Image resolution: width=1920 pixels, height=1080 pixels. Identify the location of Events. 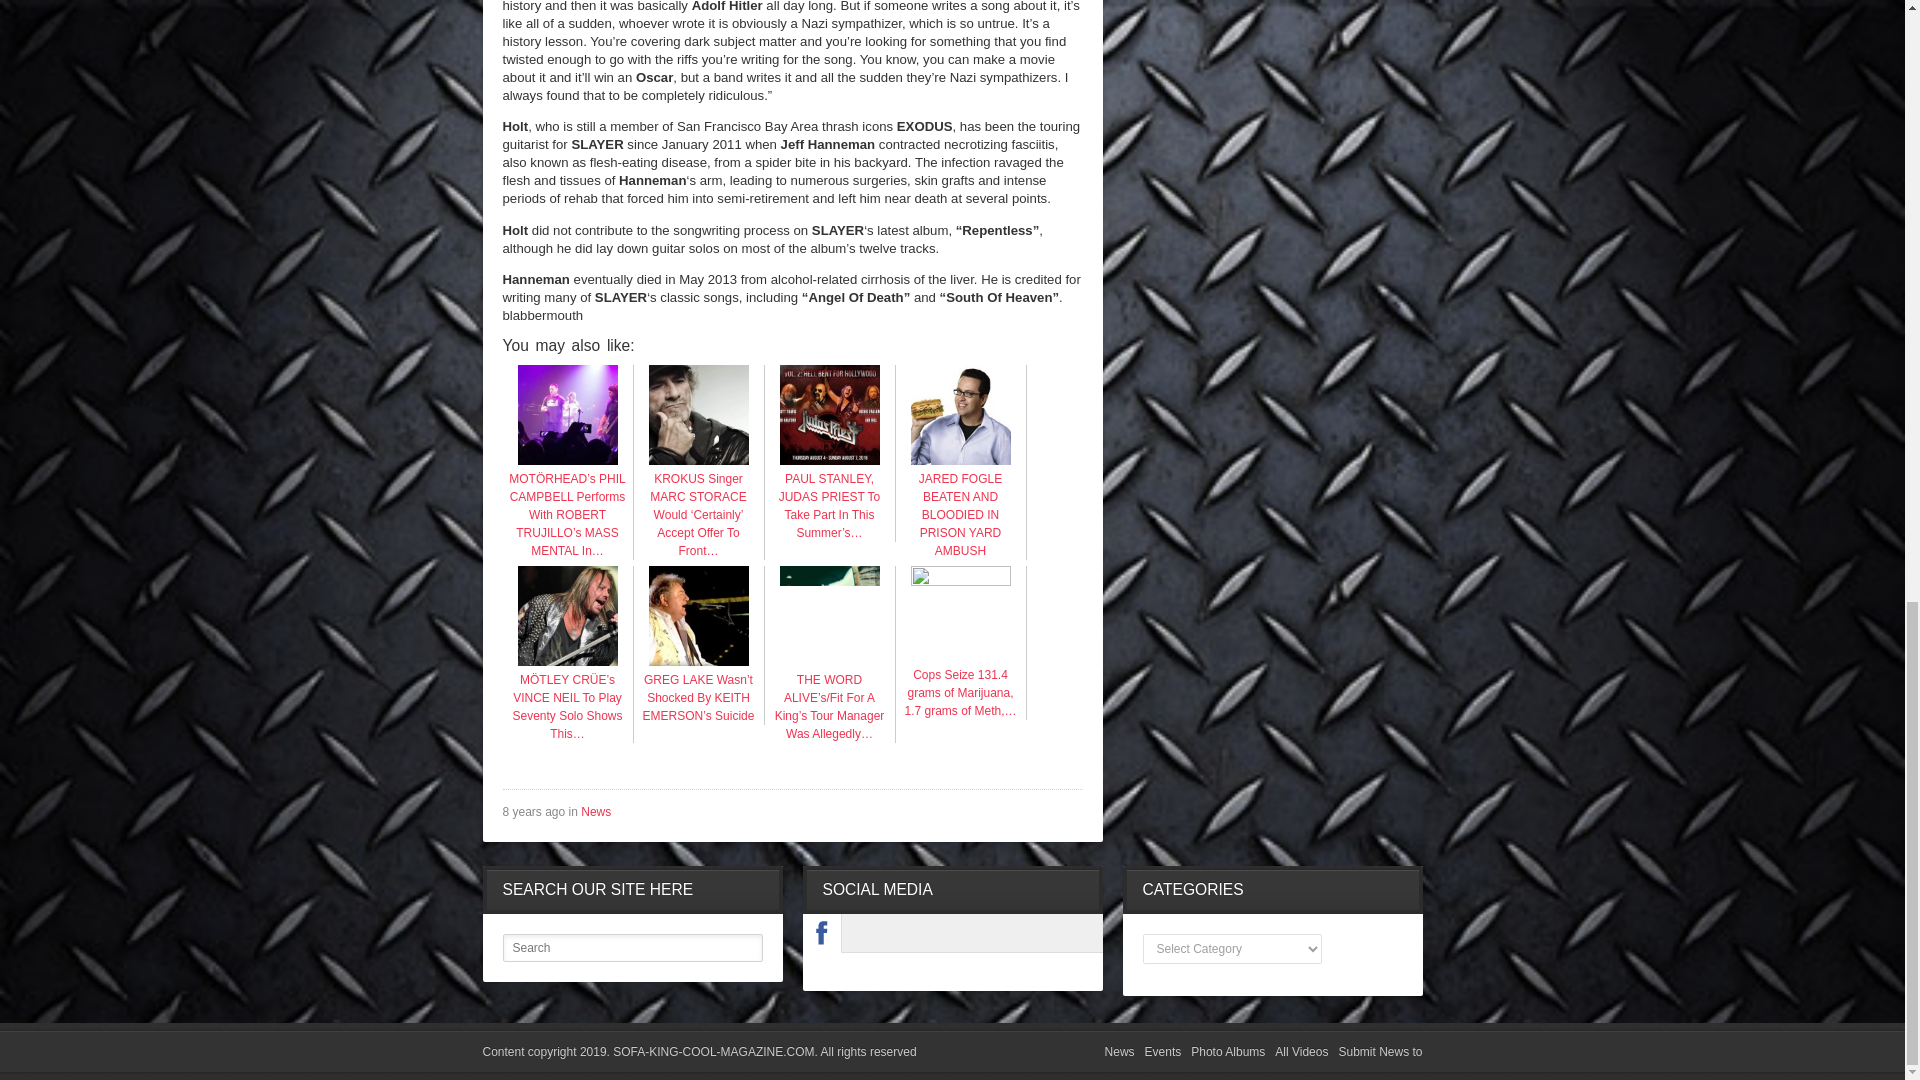
(1163, 1052).